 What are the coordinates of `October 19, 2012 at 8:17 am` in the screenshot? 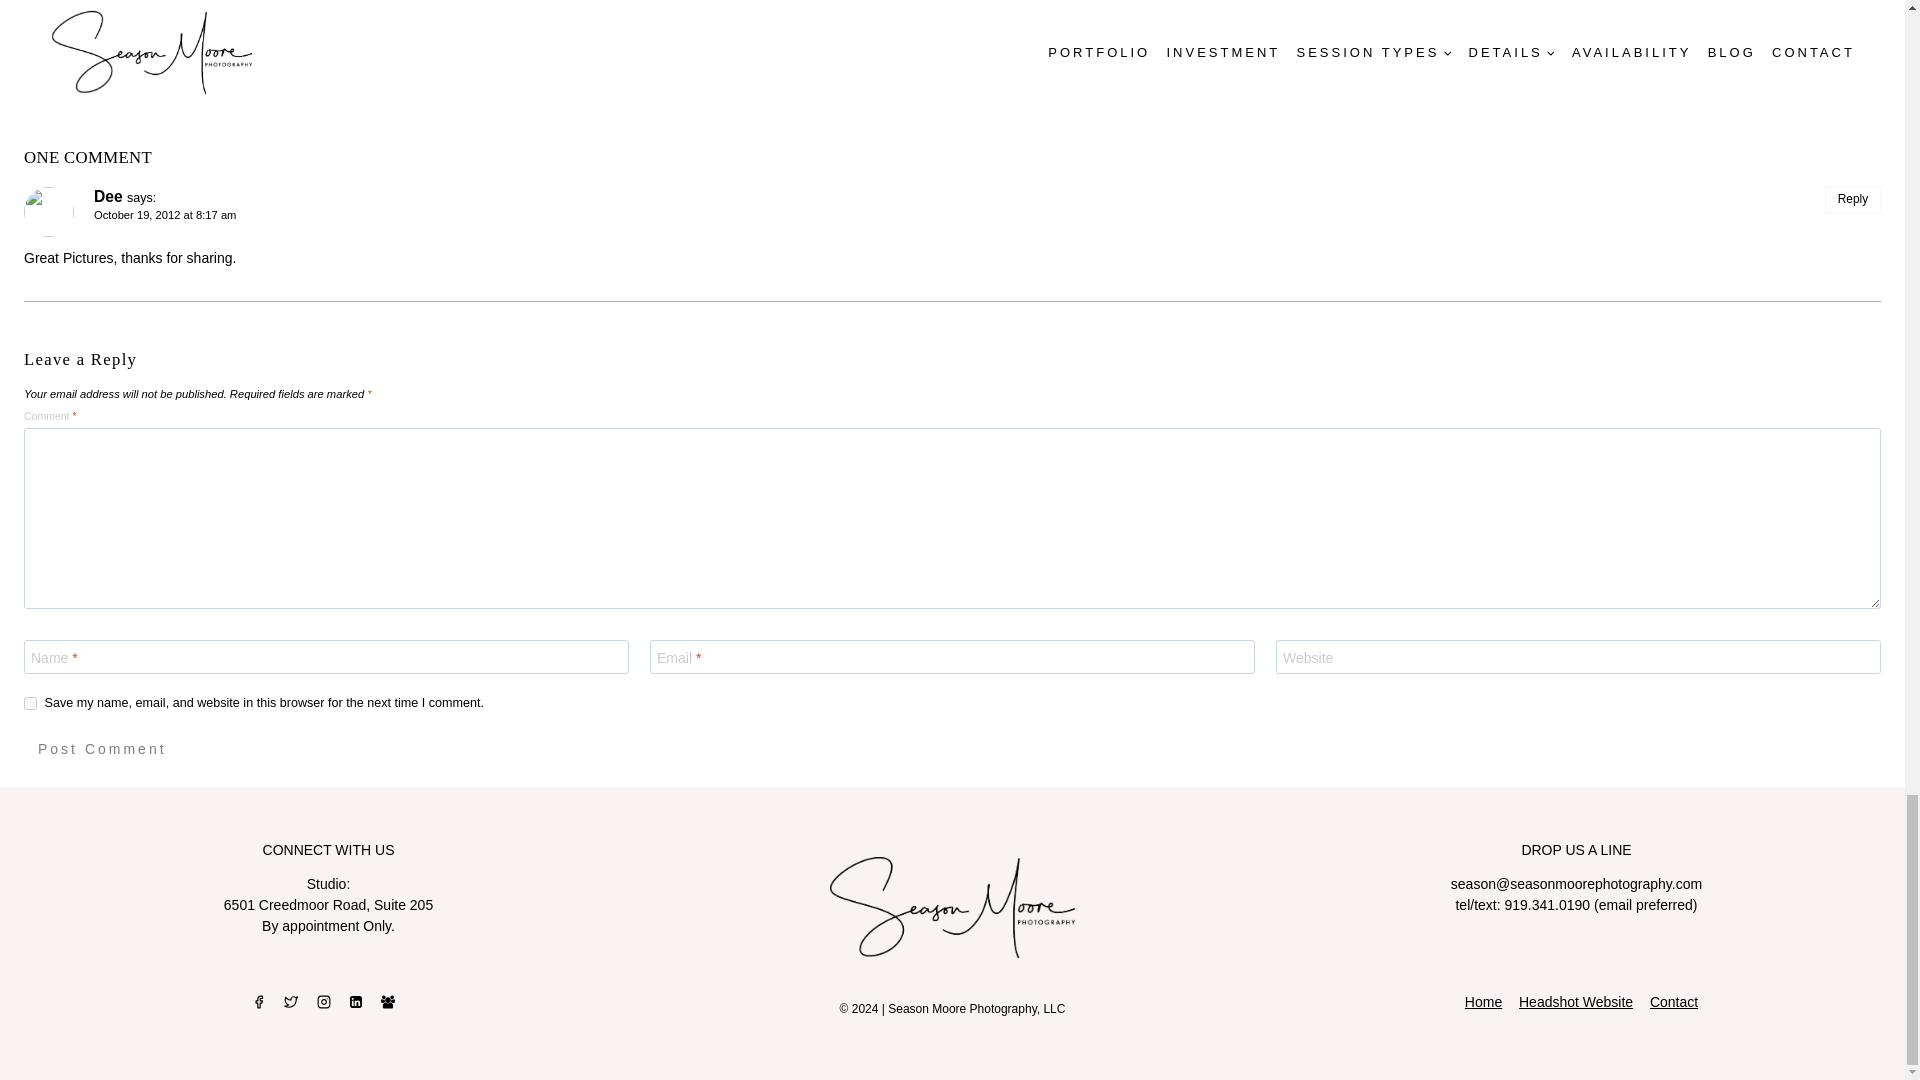 It's located at (165, 215).